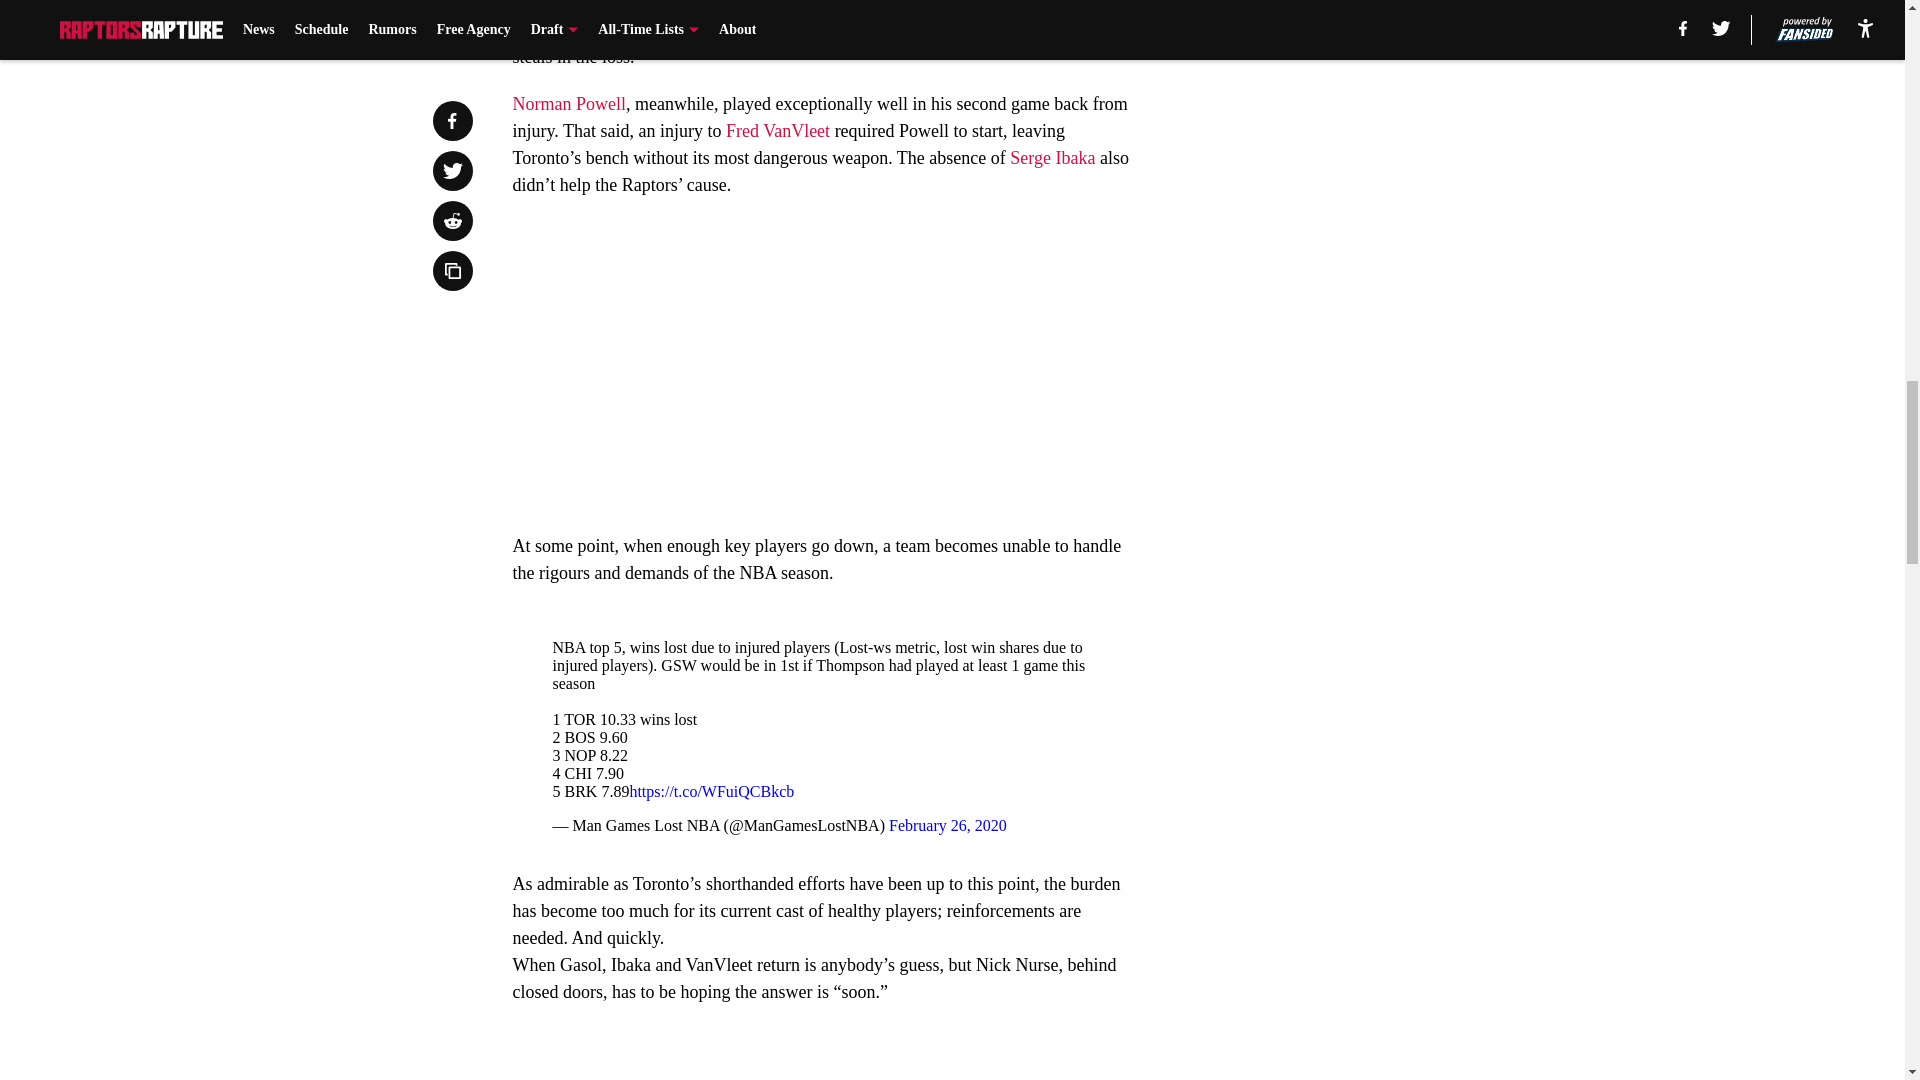 Image resolution: width=1920 pixels, height=1080 pixels. Describe the element at coordinates (1052, 158) in the screenshot. I see `Serge Ibaka` at that location.